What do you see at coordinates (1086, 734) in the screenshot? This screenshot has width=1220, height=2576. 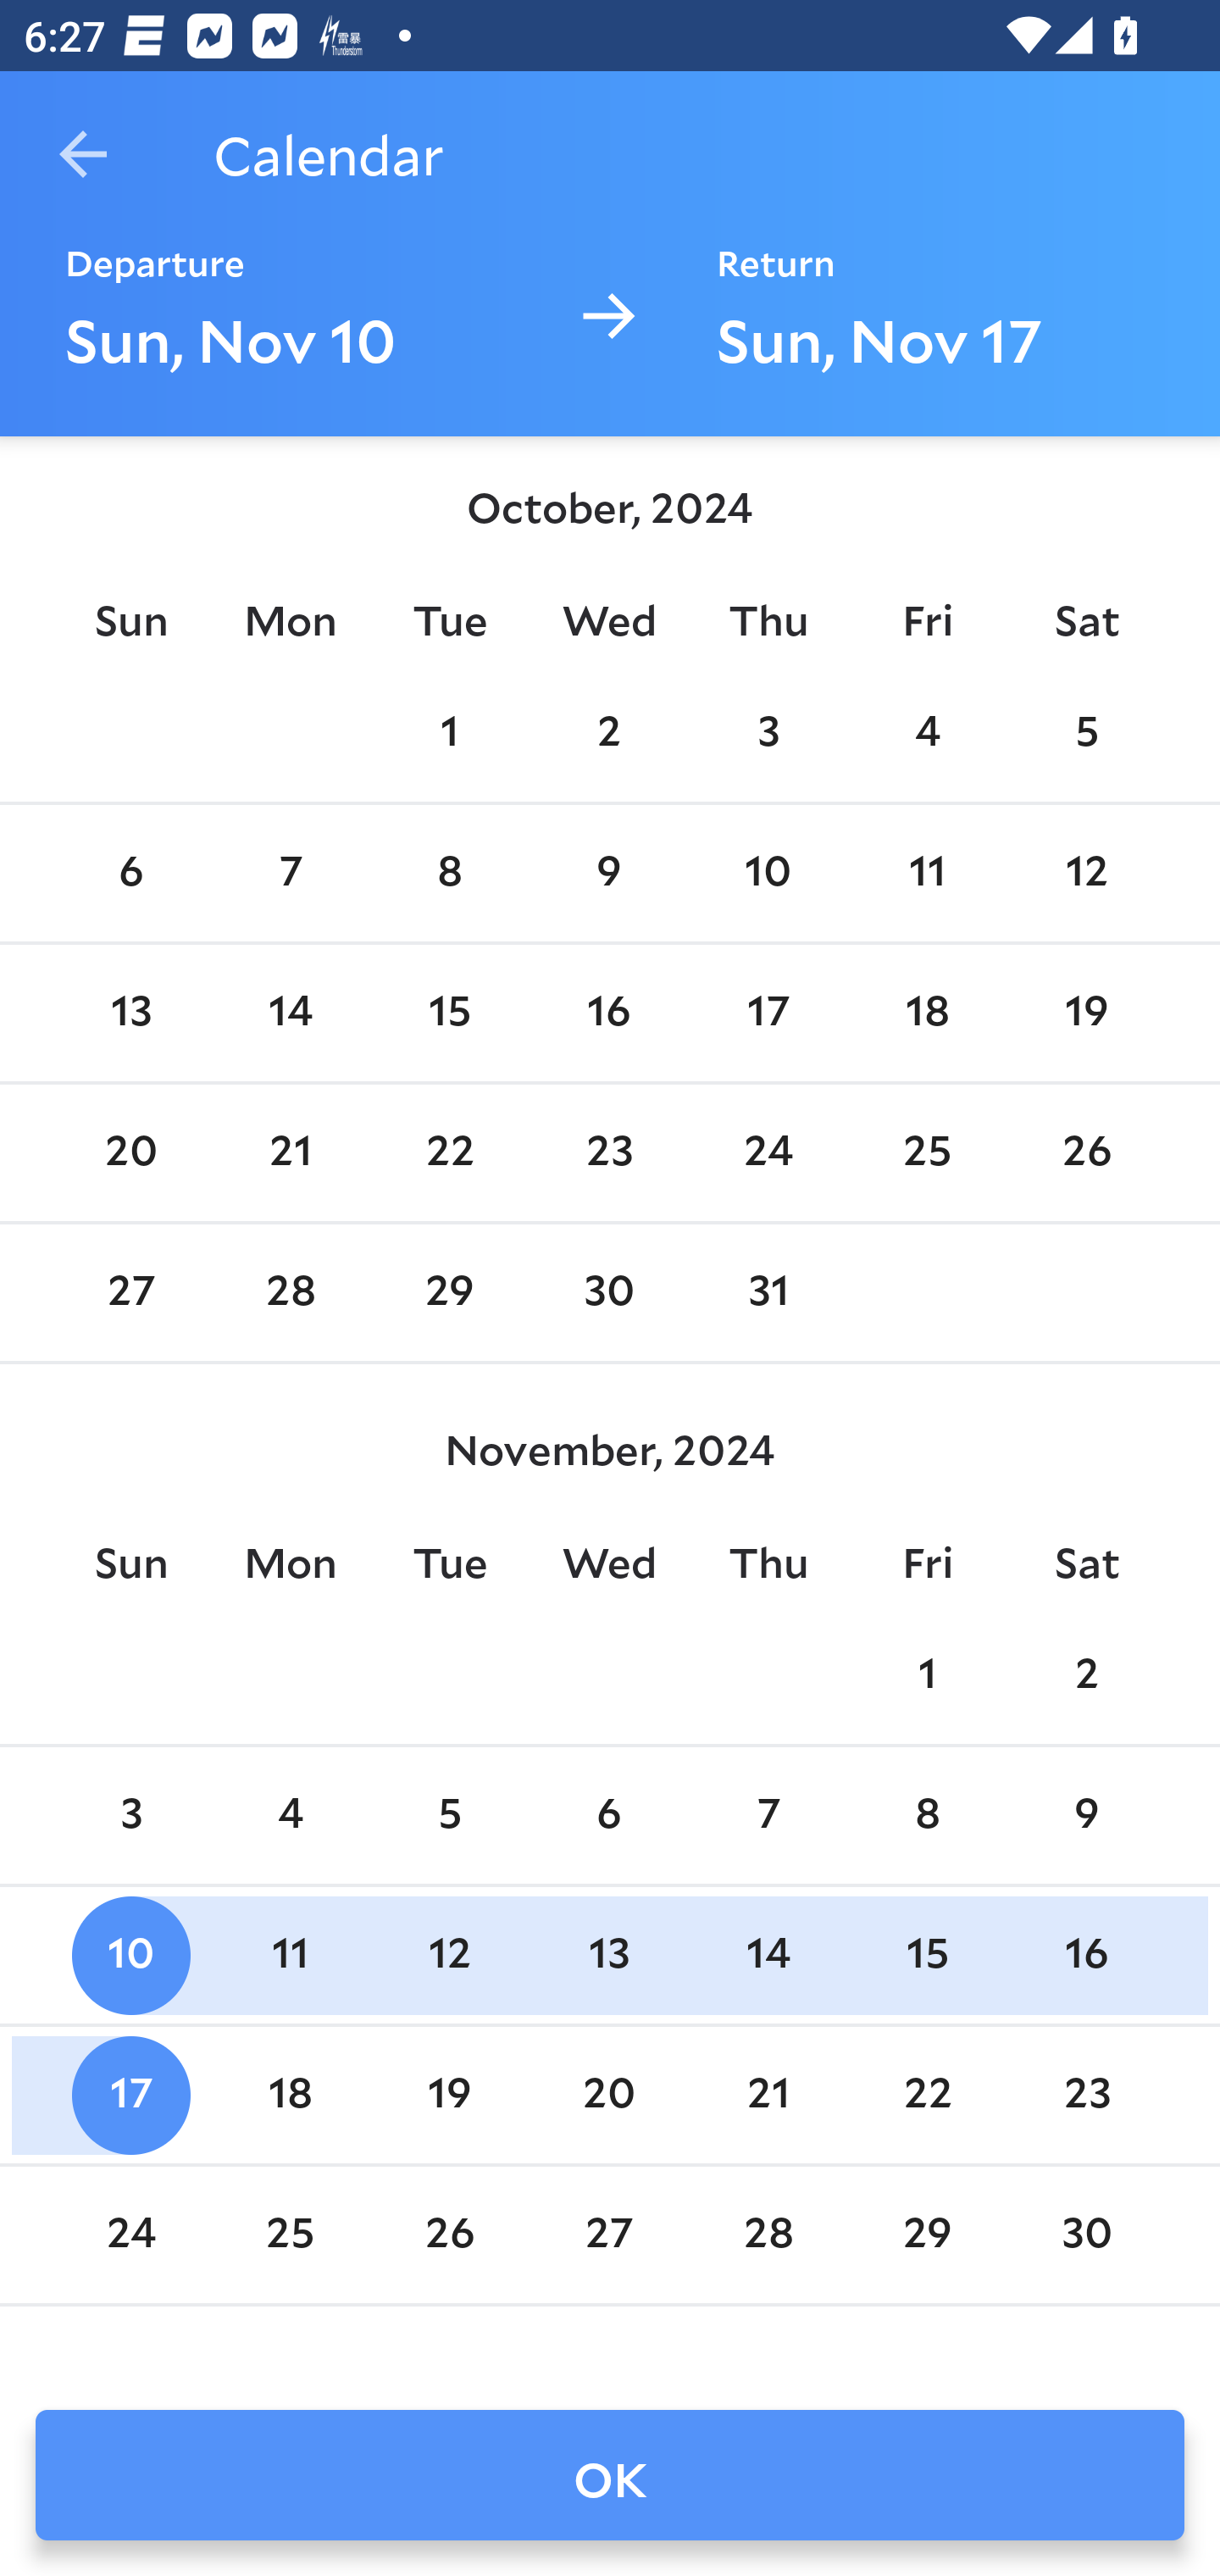 I see `5` at bounding box center [1086, 734].